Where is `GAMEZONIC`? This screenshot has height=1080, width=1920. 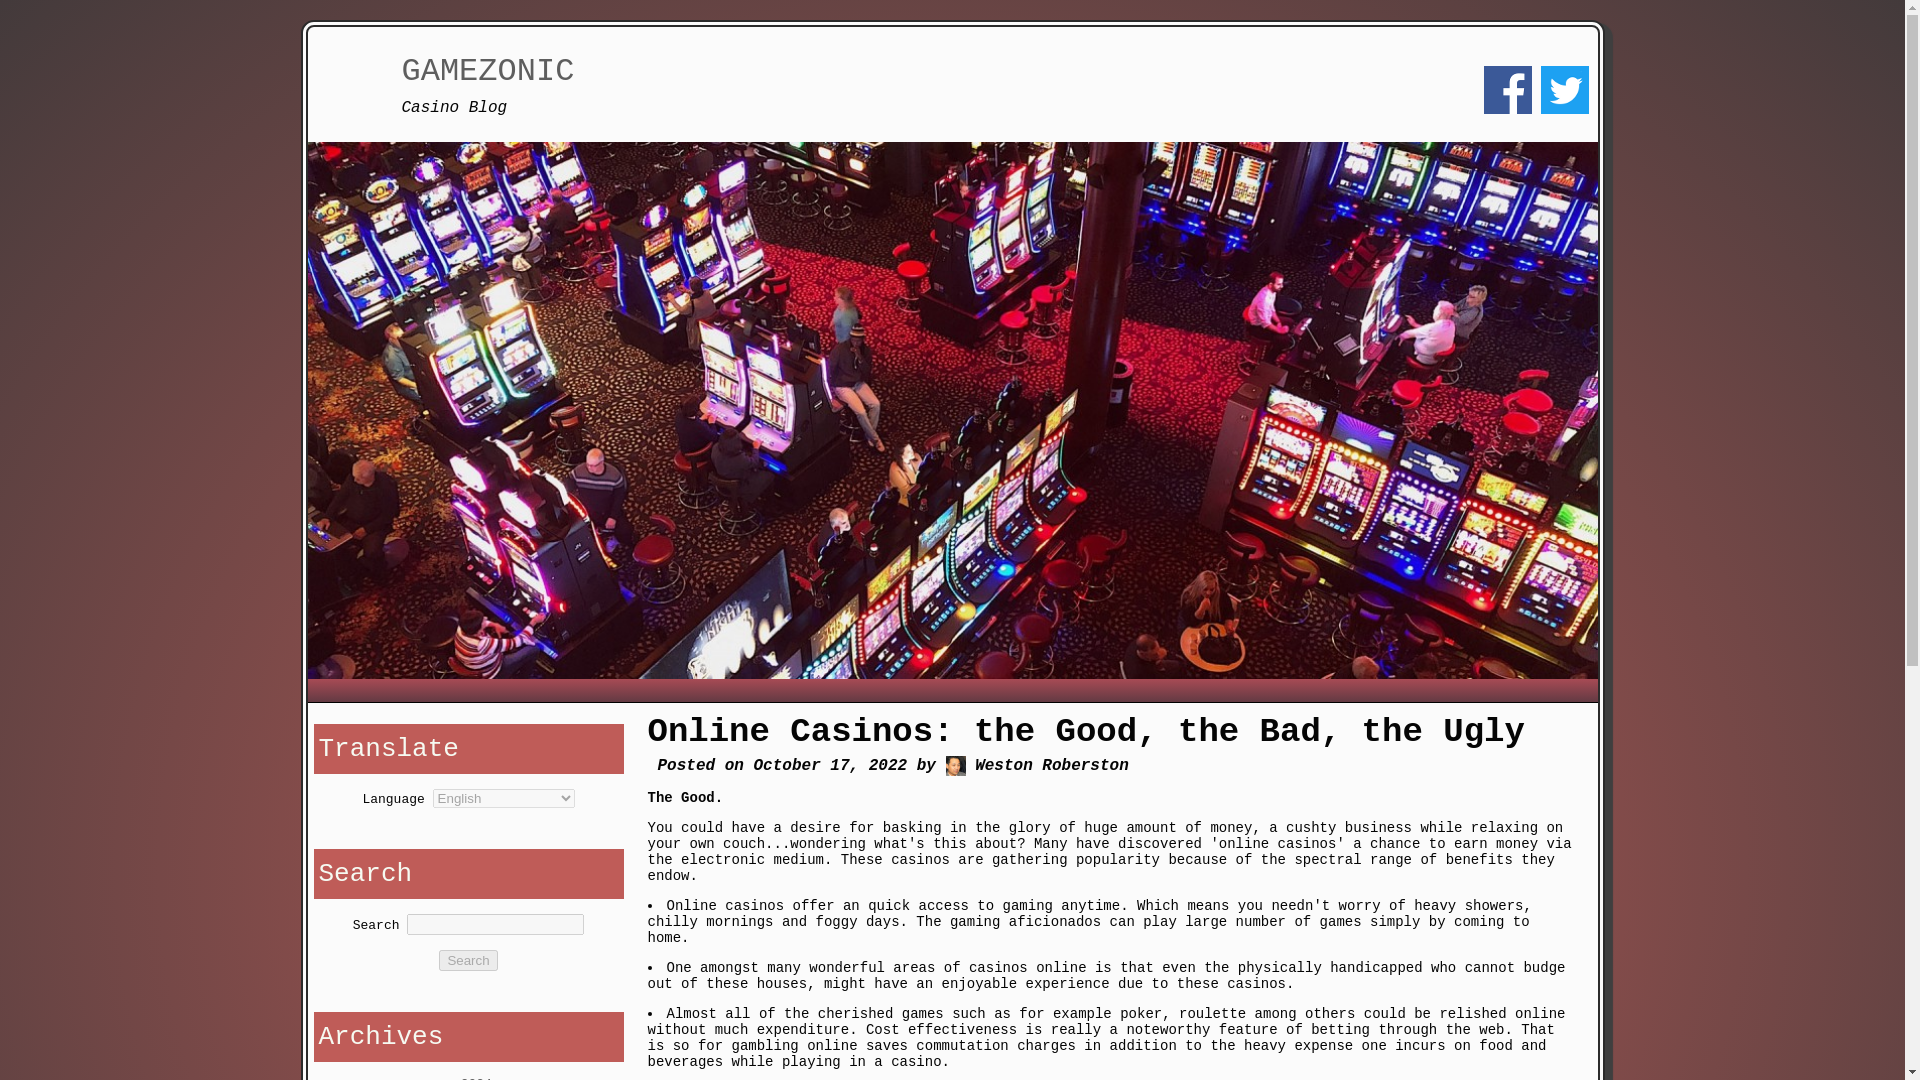 GAMEZONIC is located at coordinates (488, 70).